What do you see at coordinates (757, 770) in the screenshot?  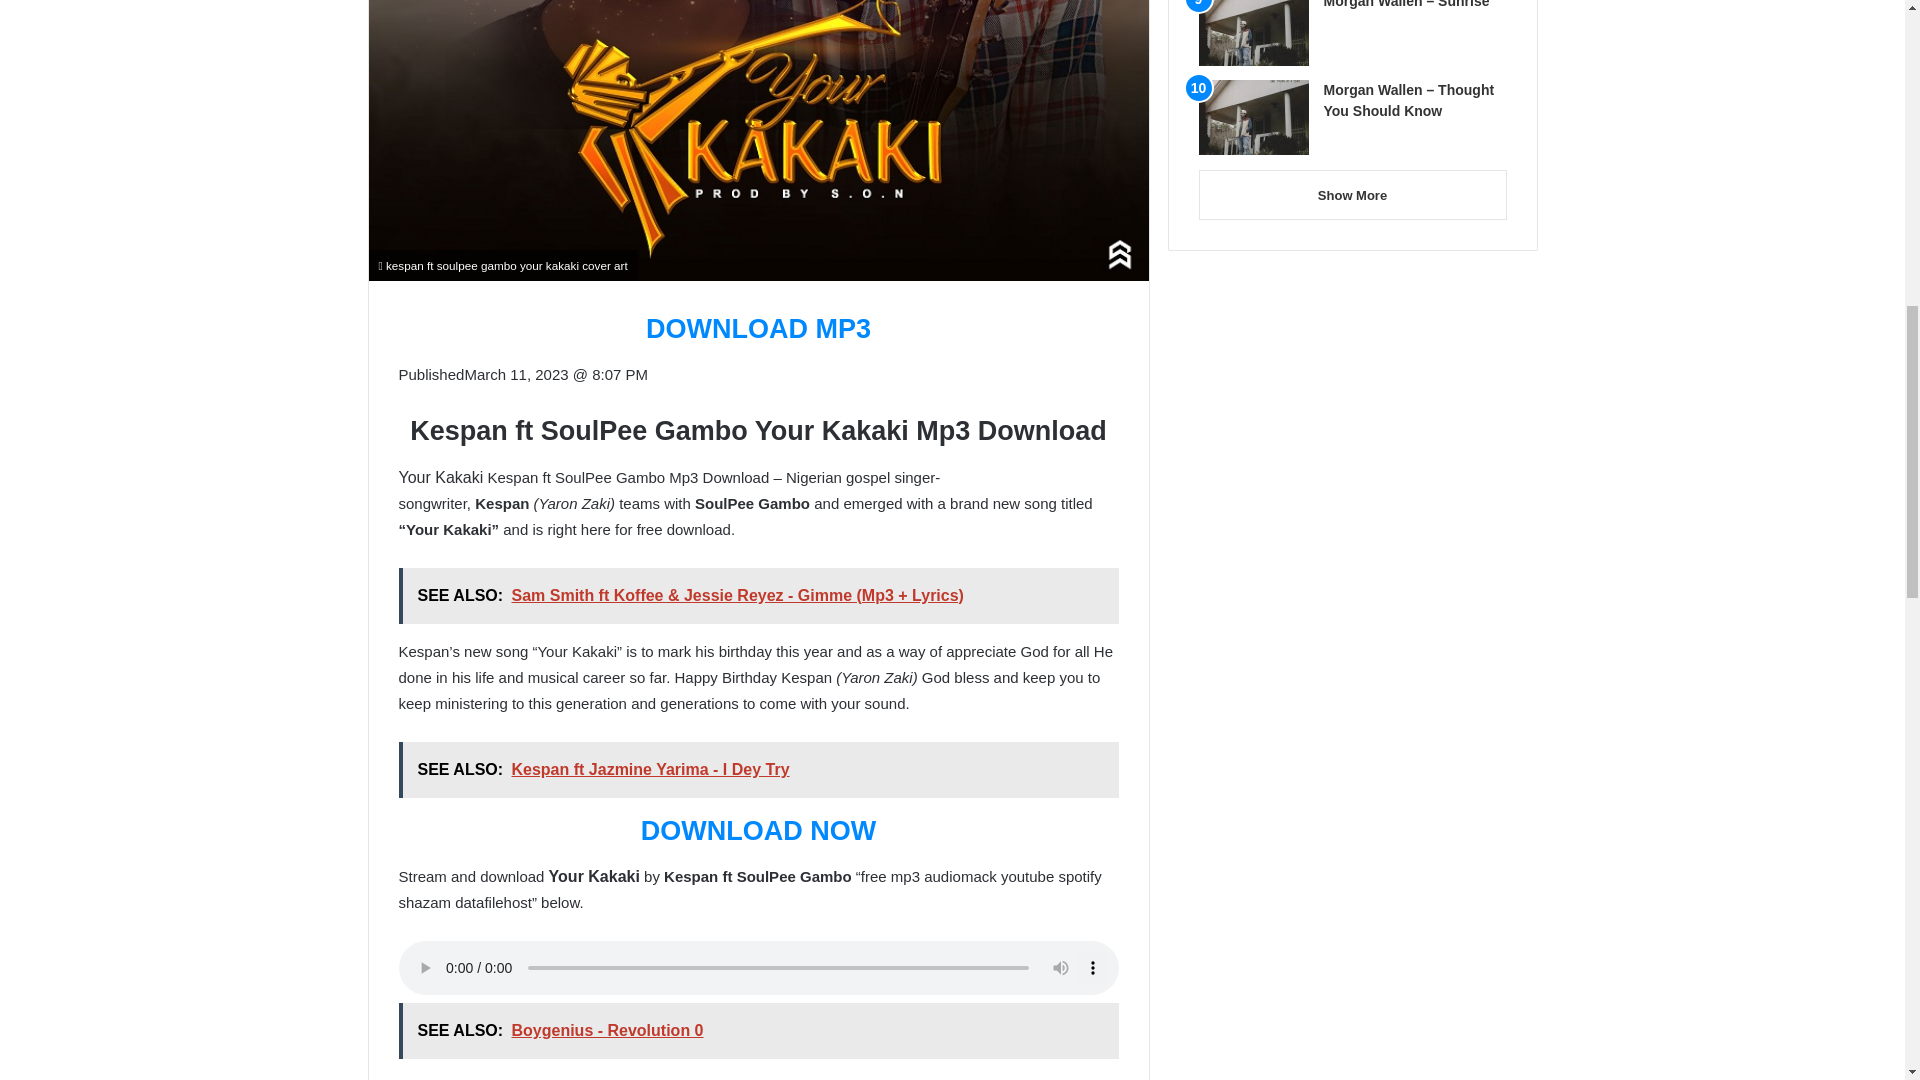 I see `SEE ALSO:  Kespan ft Jazmine Yarima - I Dey Try` at bounding box center [757, 770].